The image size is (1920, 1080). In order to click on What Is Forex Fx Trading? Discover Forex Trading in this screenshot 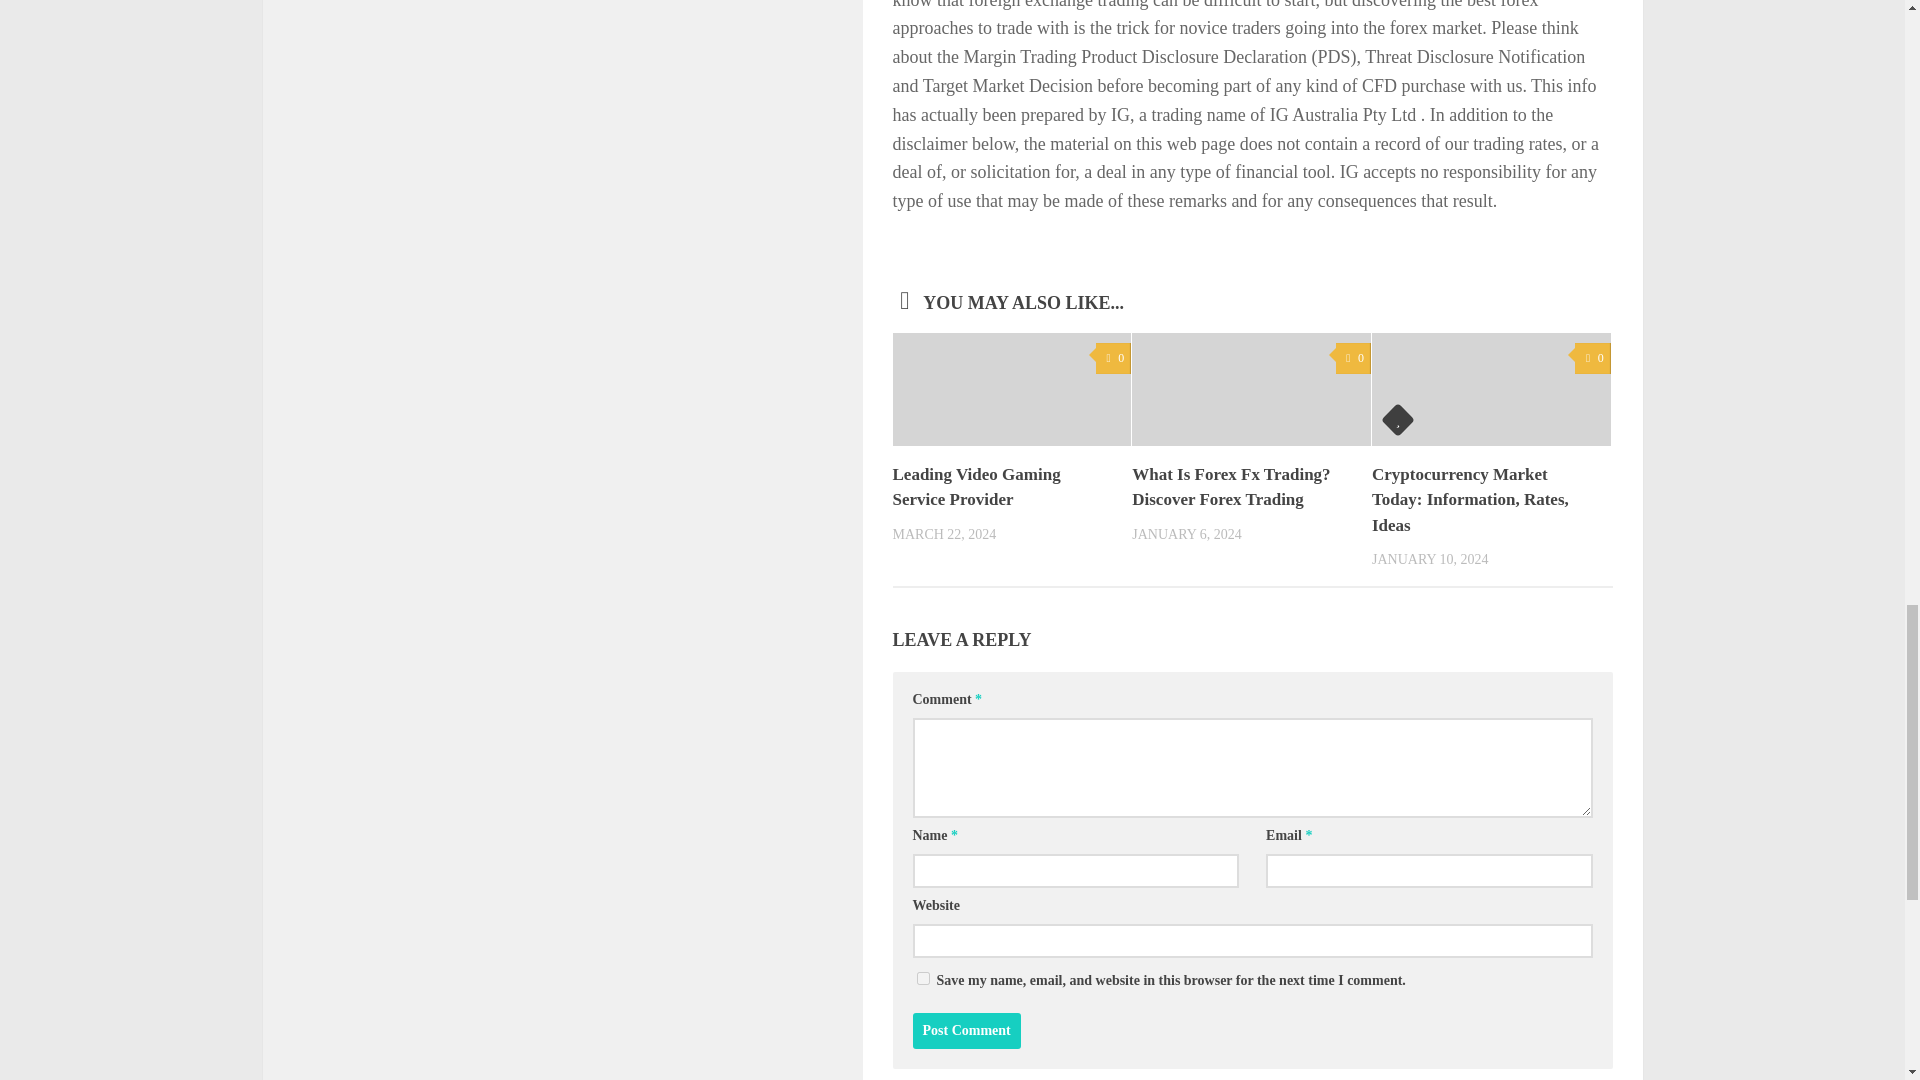, I will do `click(1242, 488)`.